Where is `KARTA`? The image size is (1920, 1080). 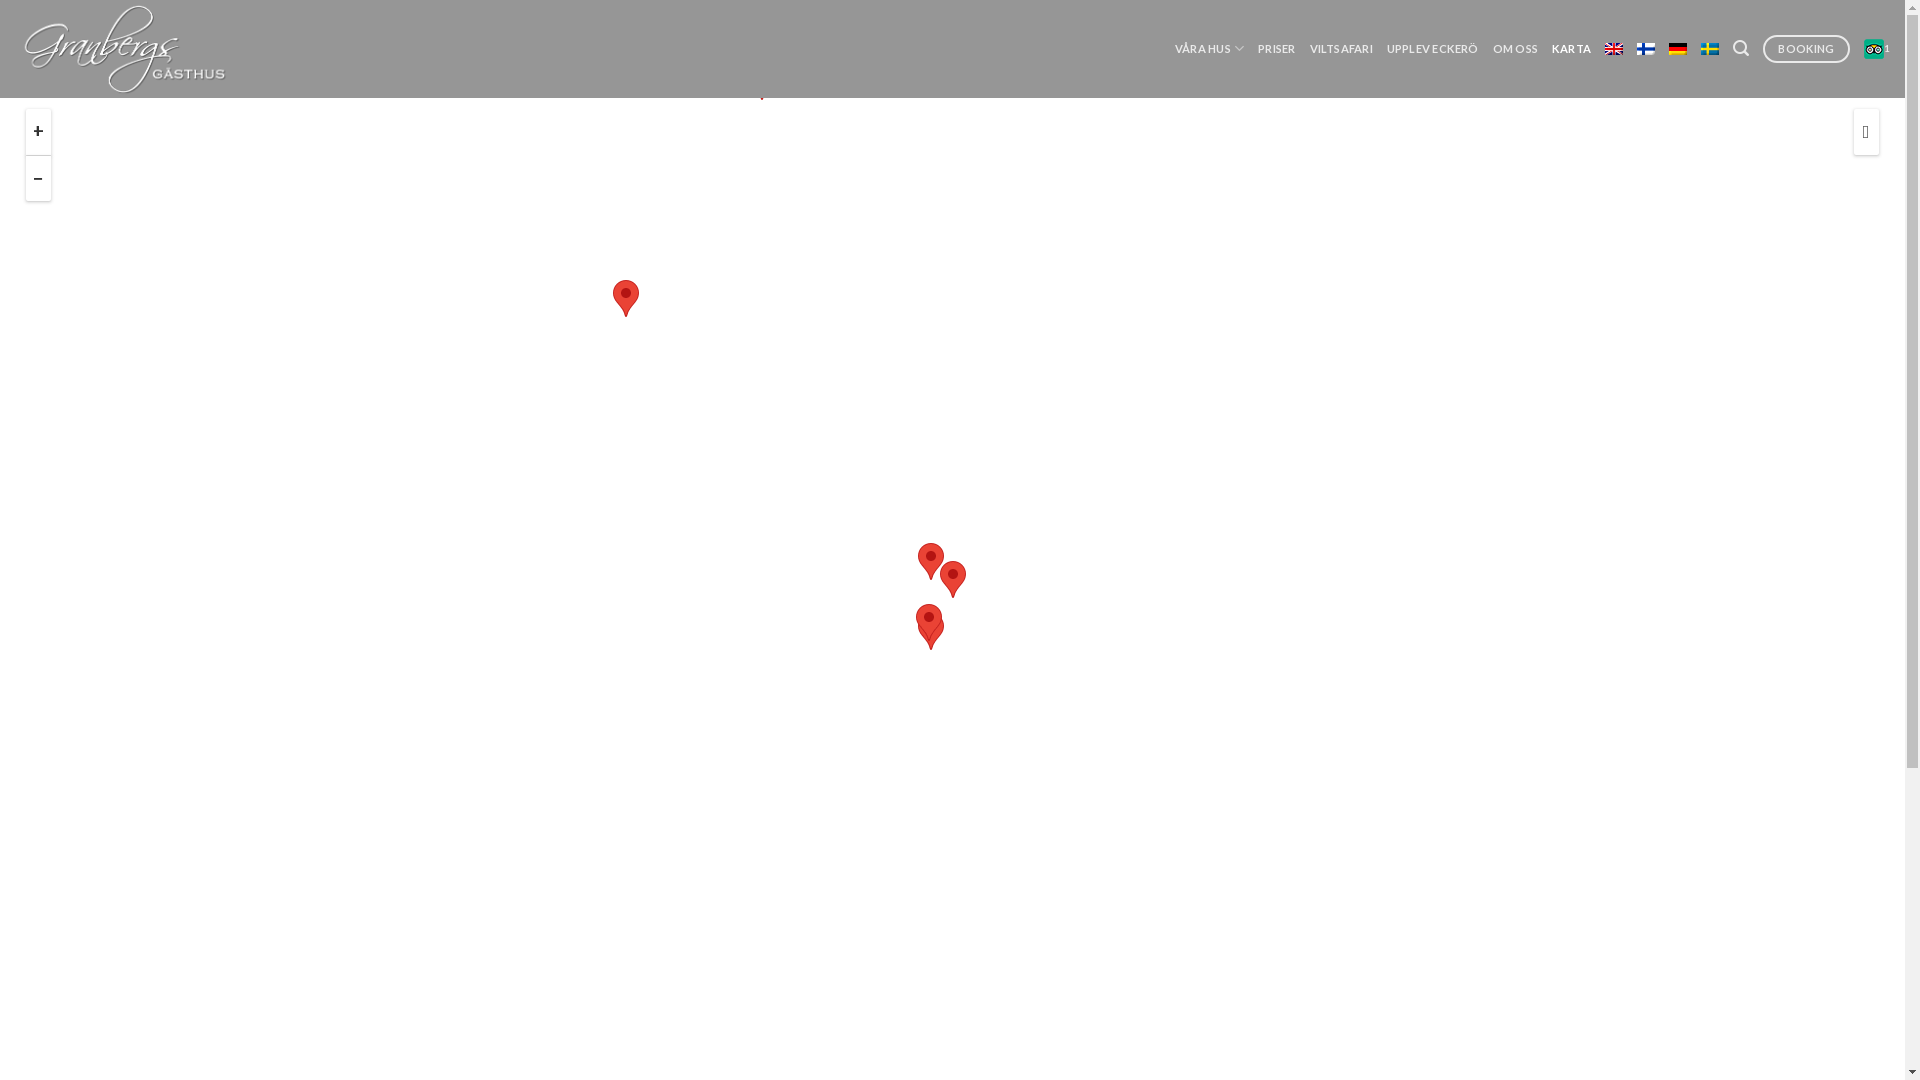
KARTA is located at coordinates (1572, 49).